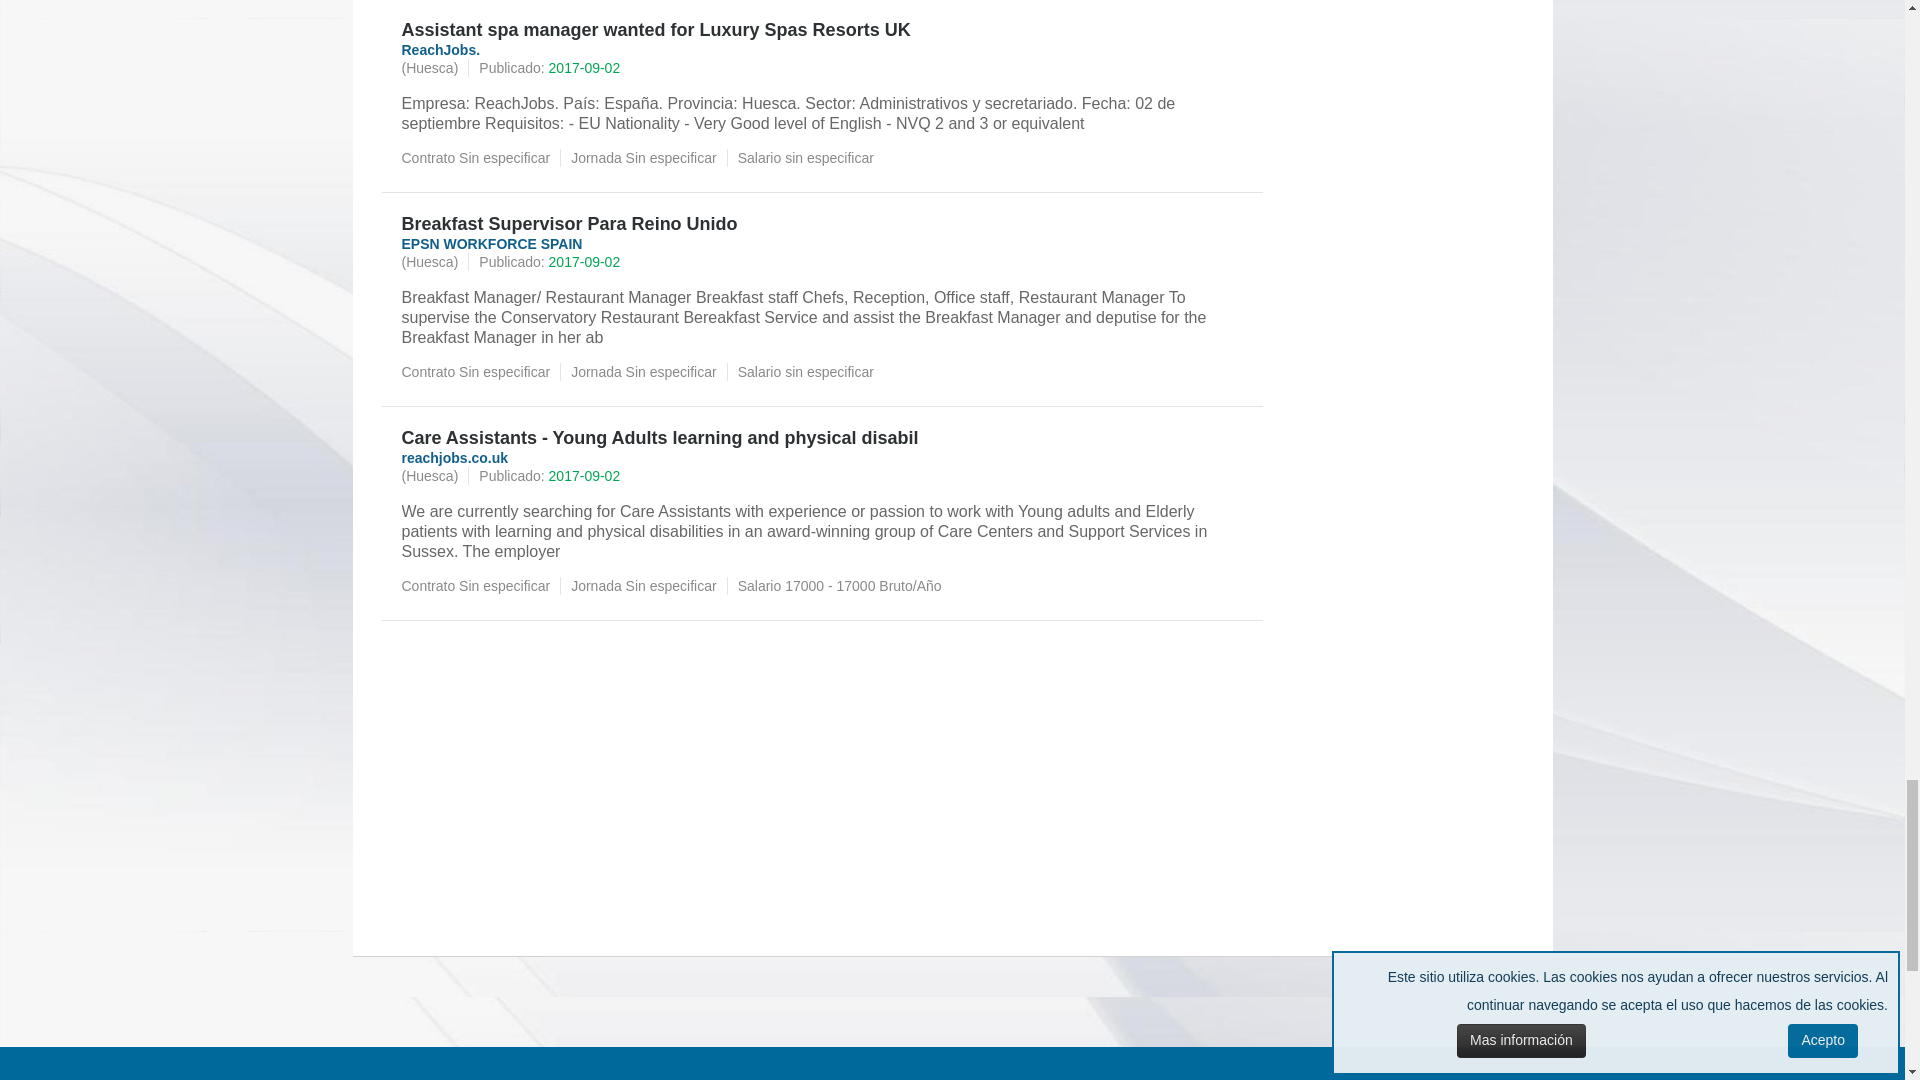 This screenshot has width=1920, height=1080. What do you see at coordinates (822, 224) in the screenshot?
I see `Breakfast Supervisor Para Reino Unido` at bounding box center [822, 224].